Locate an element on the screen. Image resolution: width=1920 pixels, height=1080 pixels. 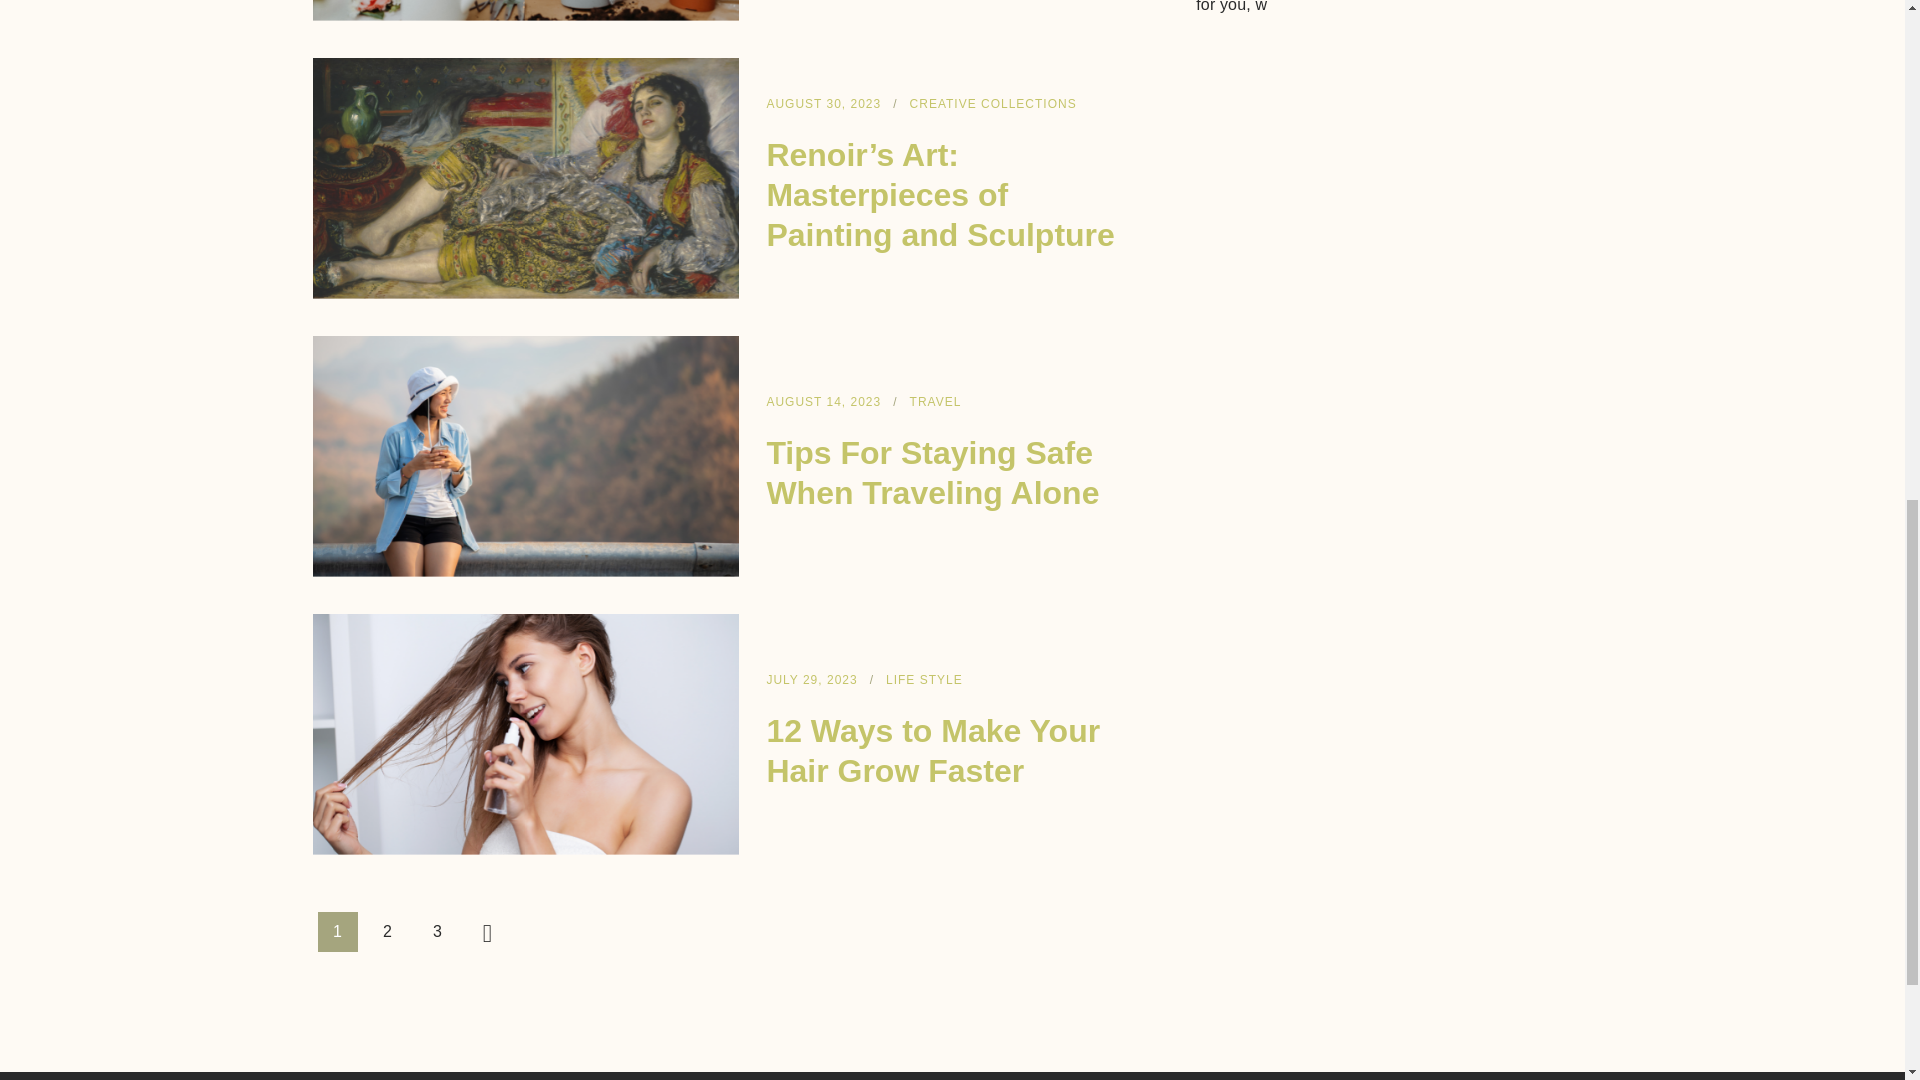
12 Ways to Make Your Hair Grow Faster is located at coordinates (933, 750).